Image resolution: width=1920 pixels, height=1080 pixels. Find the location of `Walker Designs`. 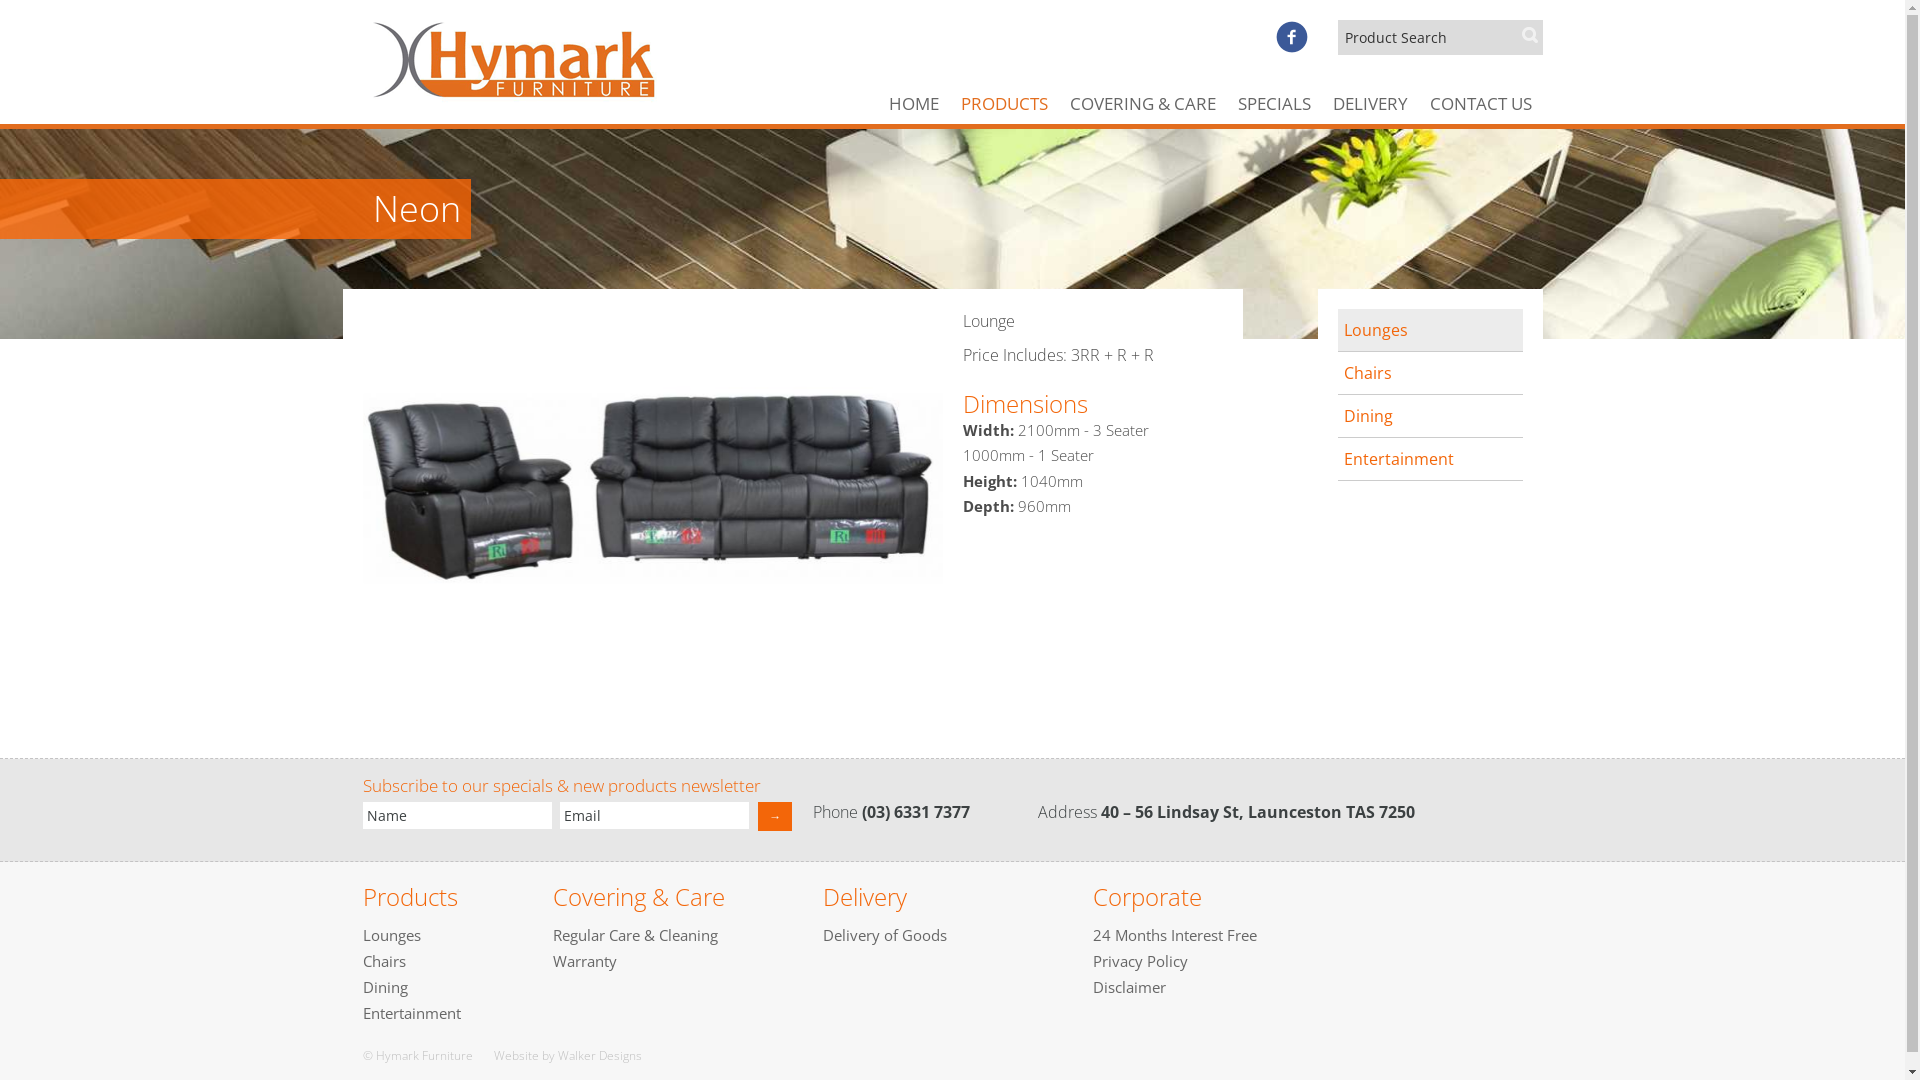

Walker Designs is located at coordinates (600, 1056).